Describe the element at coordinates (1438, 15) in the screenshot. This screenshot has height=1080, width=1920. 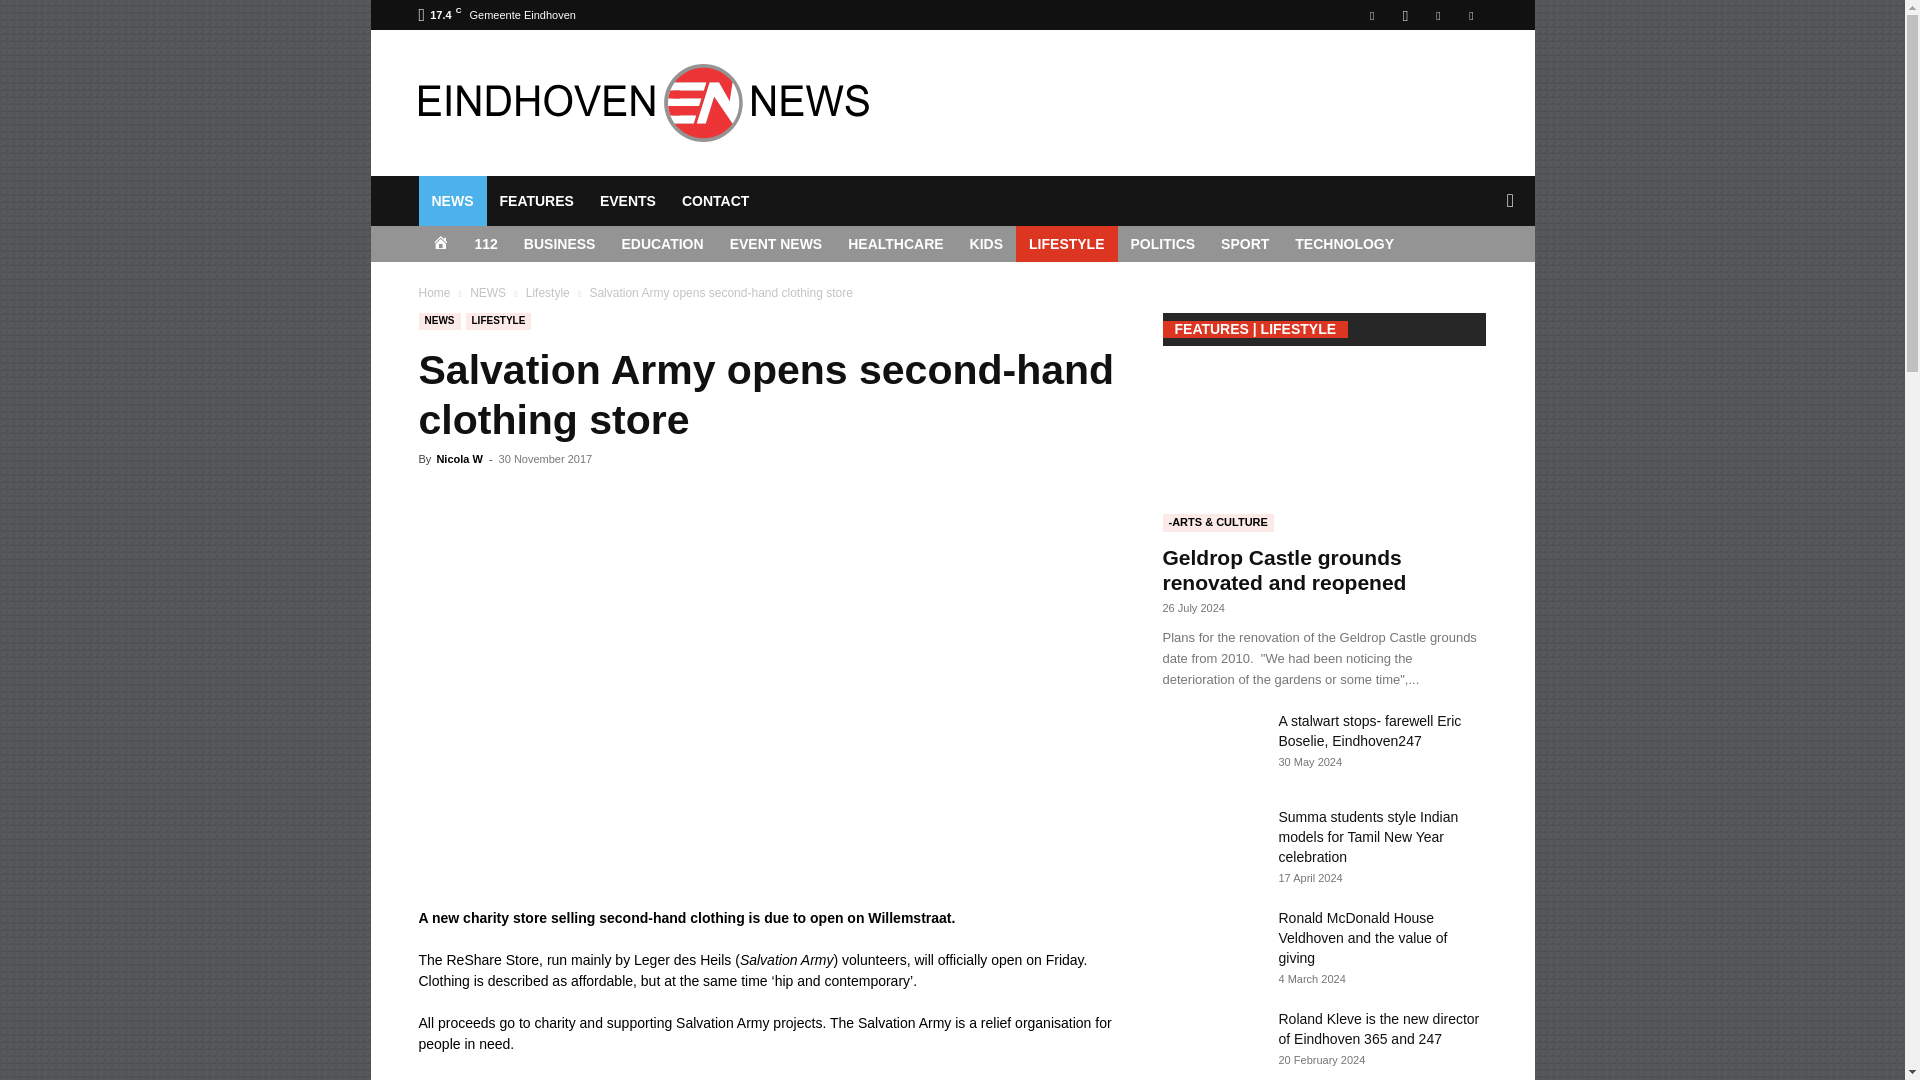
I see `Linkedin` at that location.